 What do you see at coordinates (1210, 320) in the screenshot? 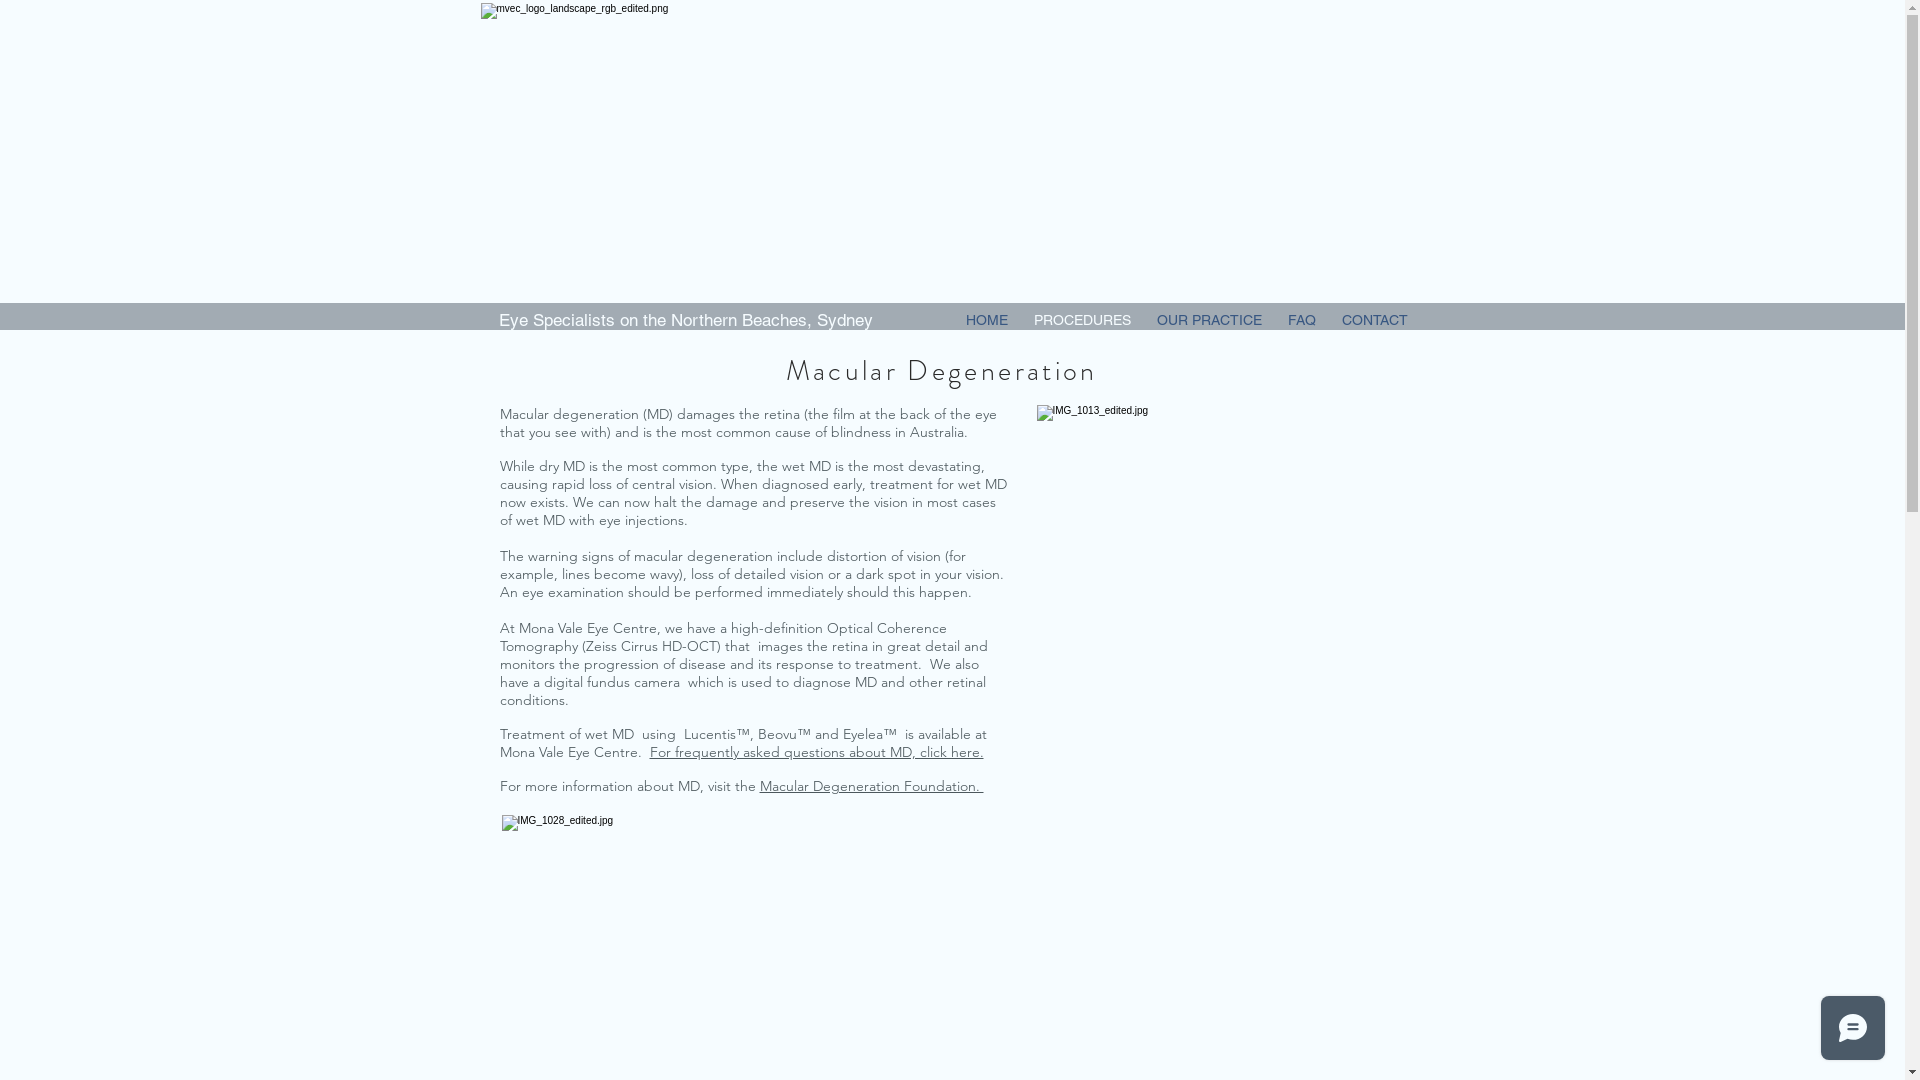
I see `OUR PRACTICE` at bounding box center [1210, 320].